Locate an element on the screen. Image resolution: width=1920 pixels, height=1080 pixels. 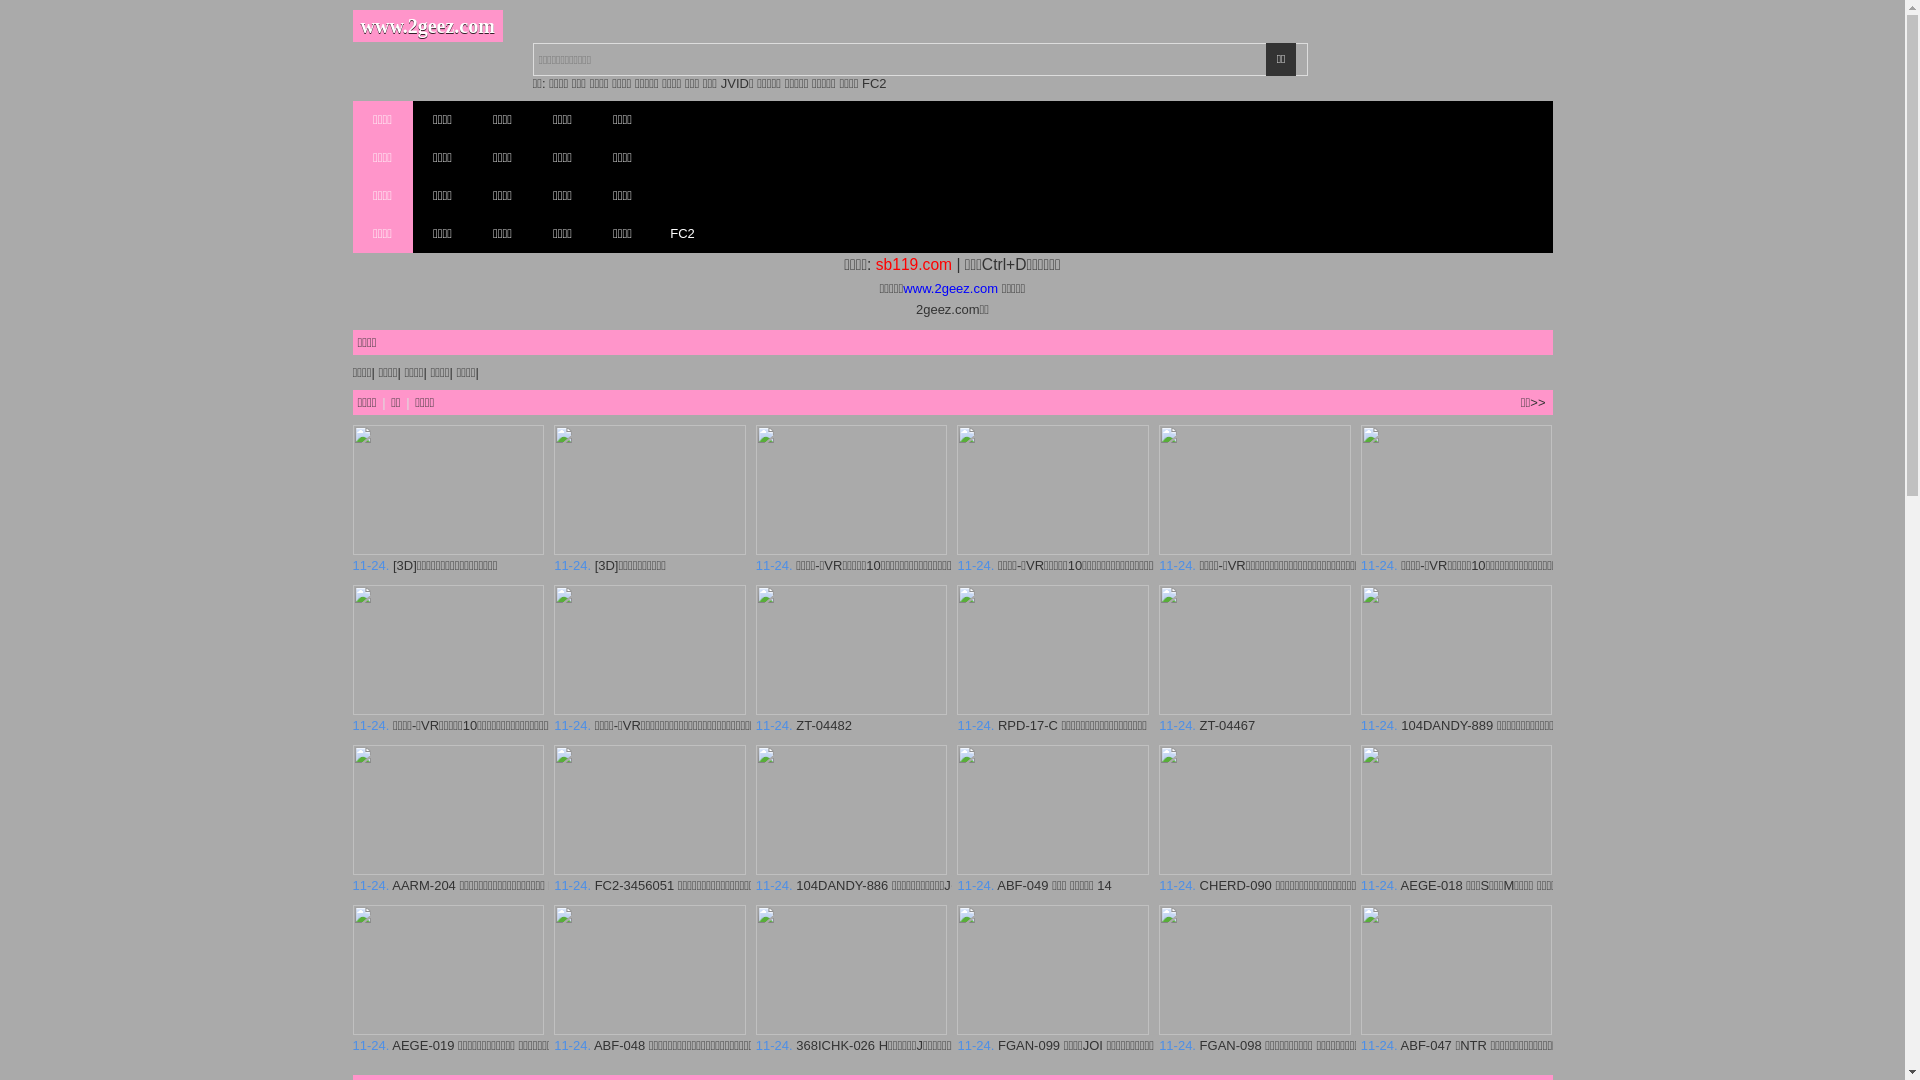
www.2geez.com is located at coordinates (427, 26).